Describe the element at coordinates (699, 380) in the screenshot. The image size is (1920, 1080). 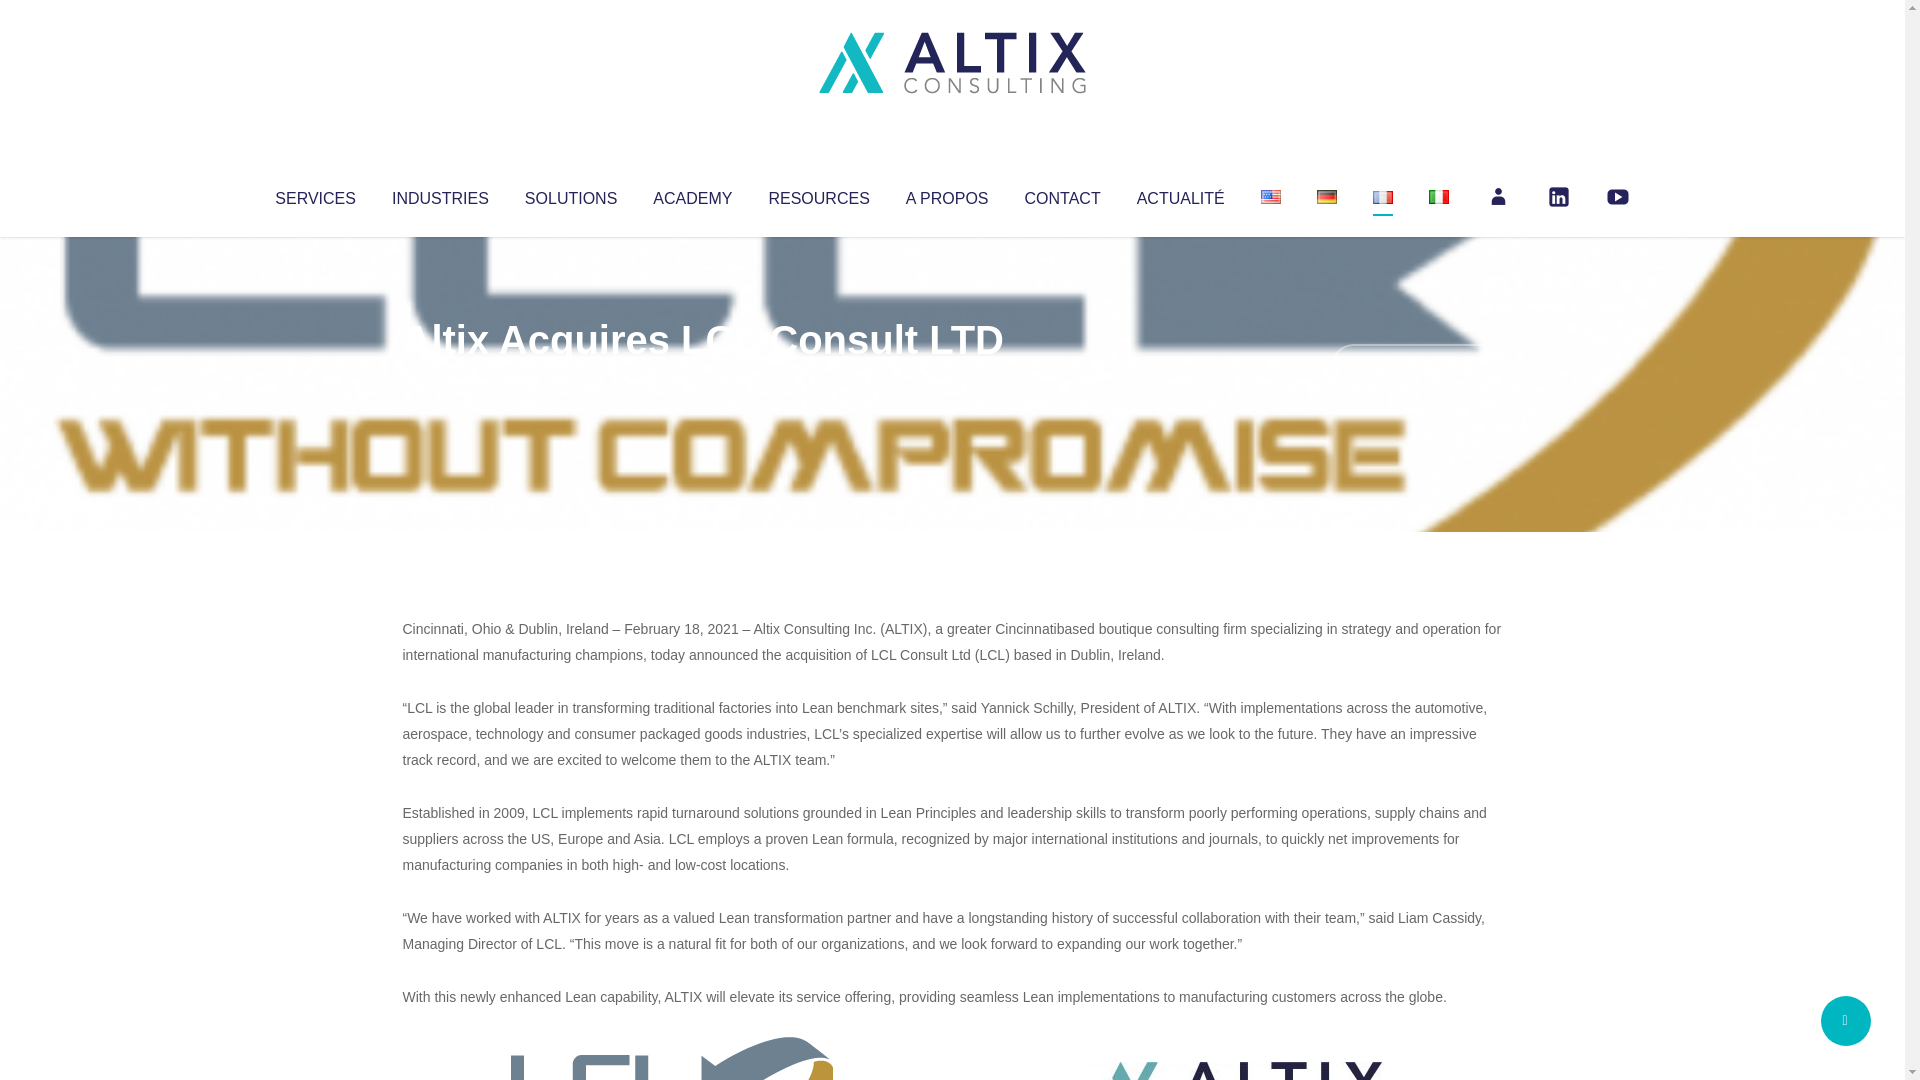
I see `Uncategorized` at that location.